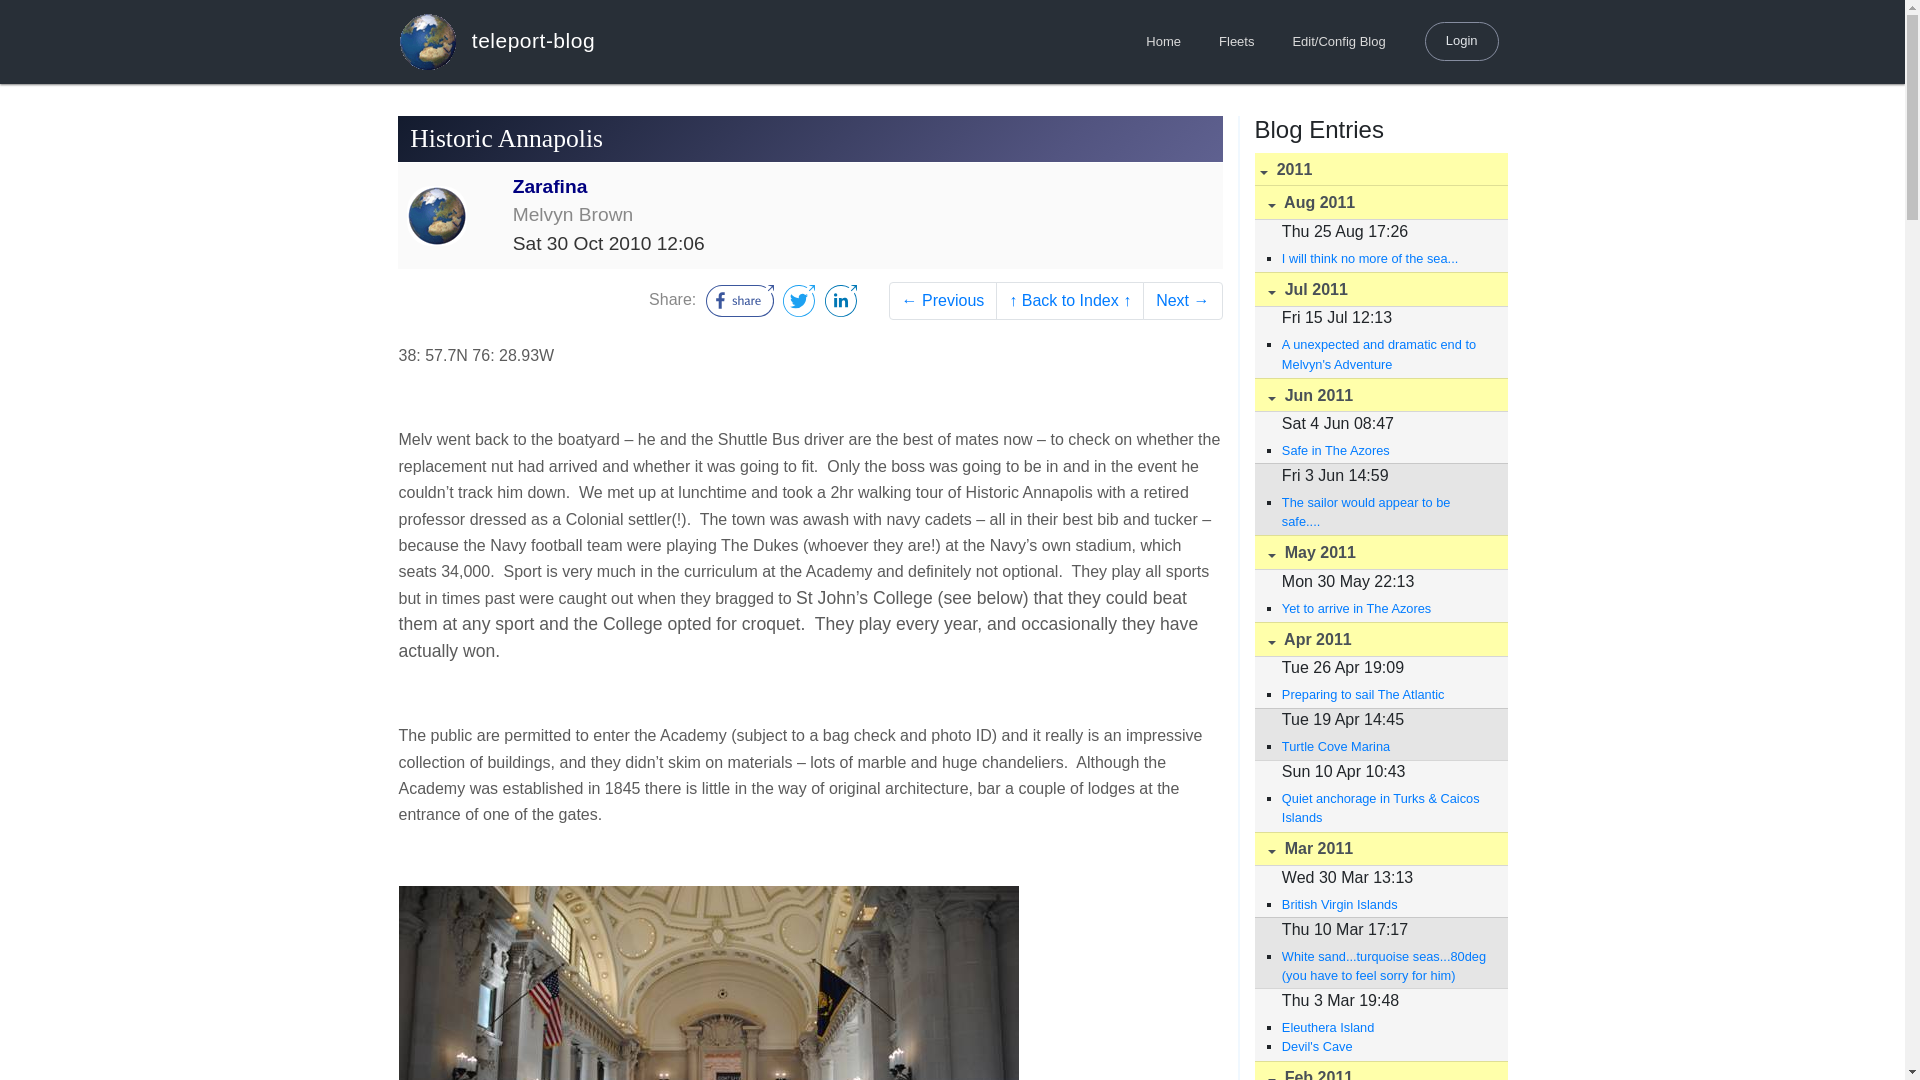  I want to click on The sailor would appear to be safe...., so click(1385, 512).